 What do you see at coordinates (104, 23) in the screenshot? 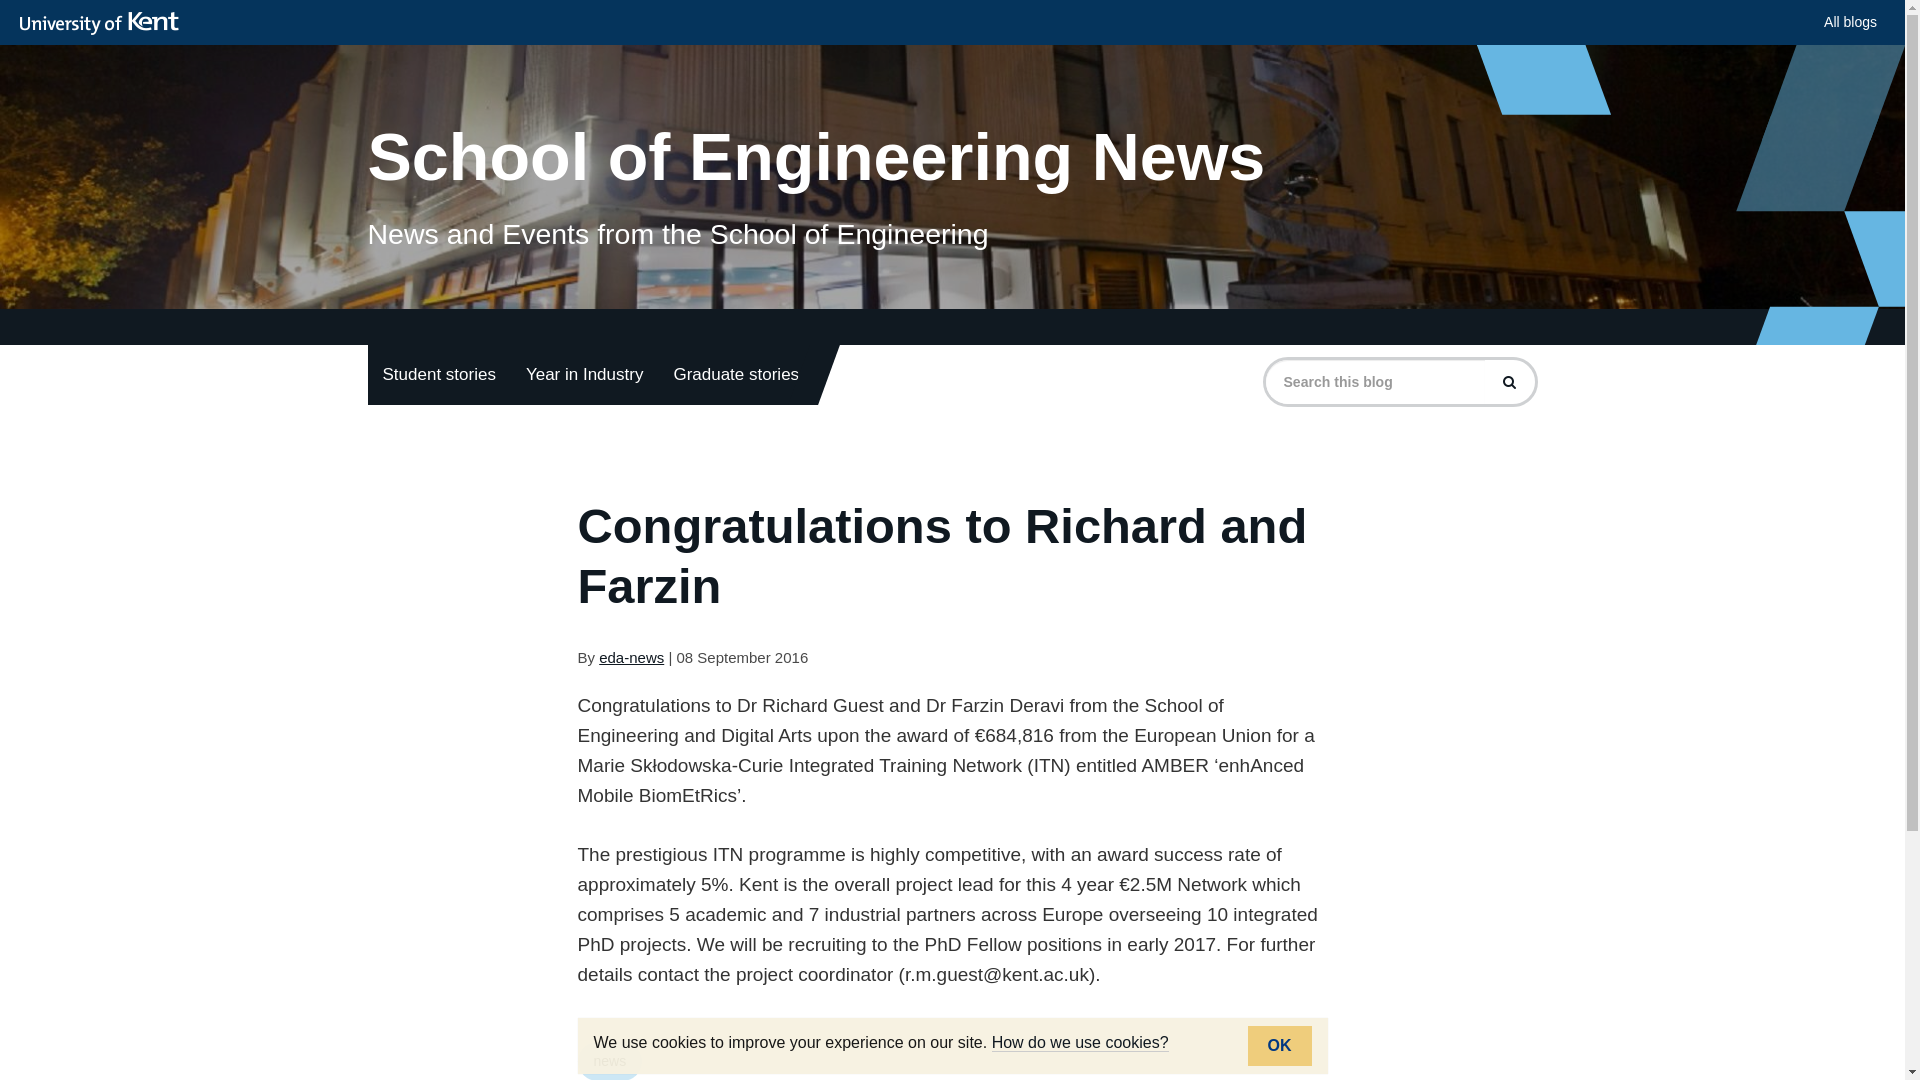
I see `University of Kent website homepage` at bounding box center [104, 23].